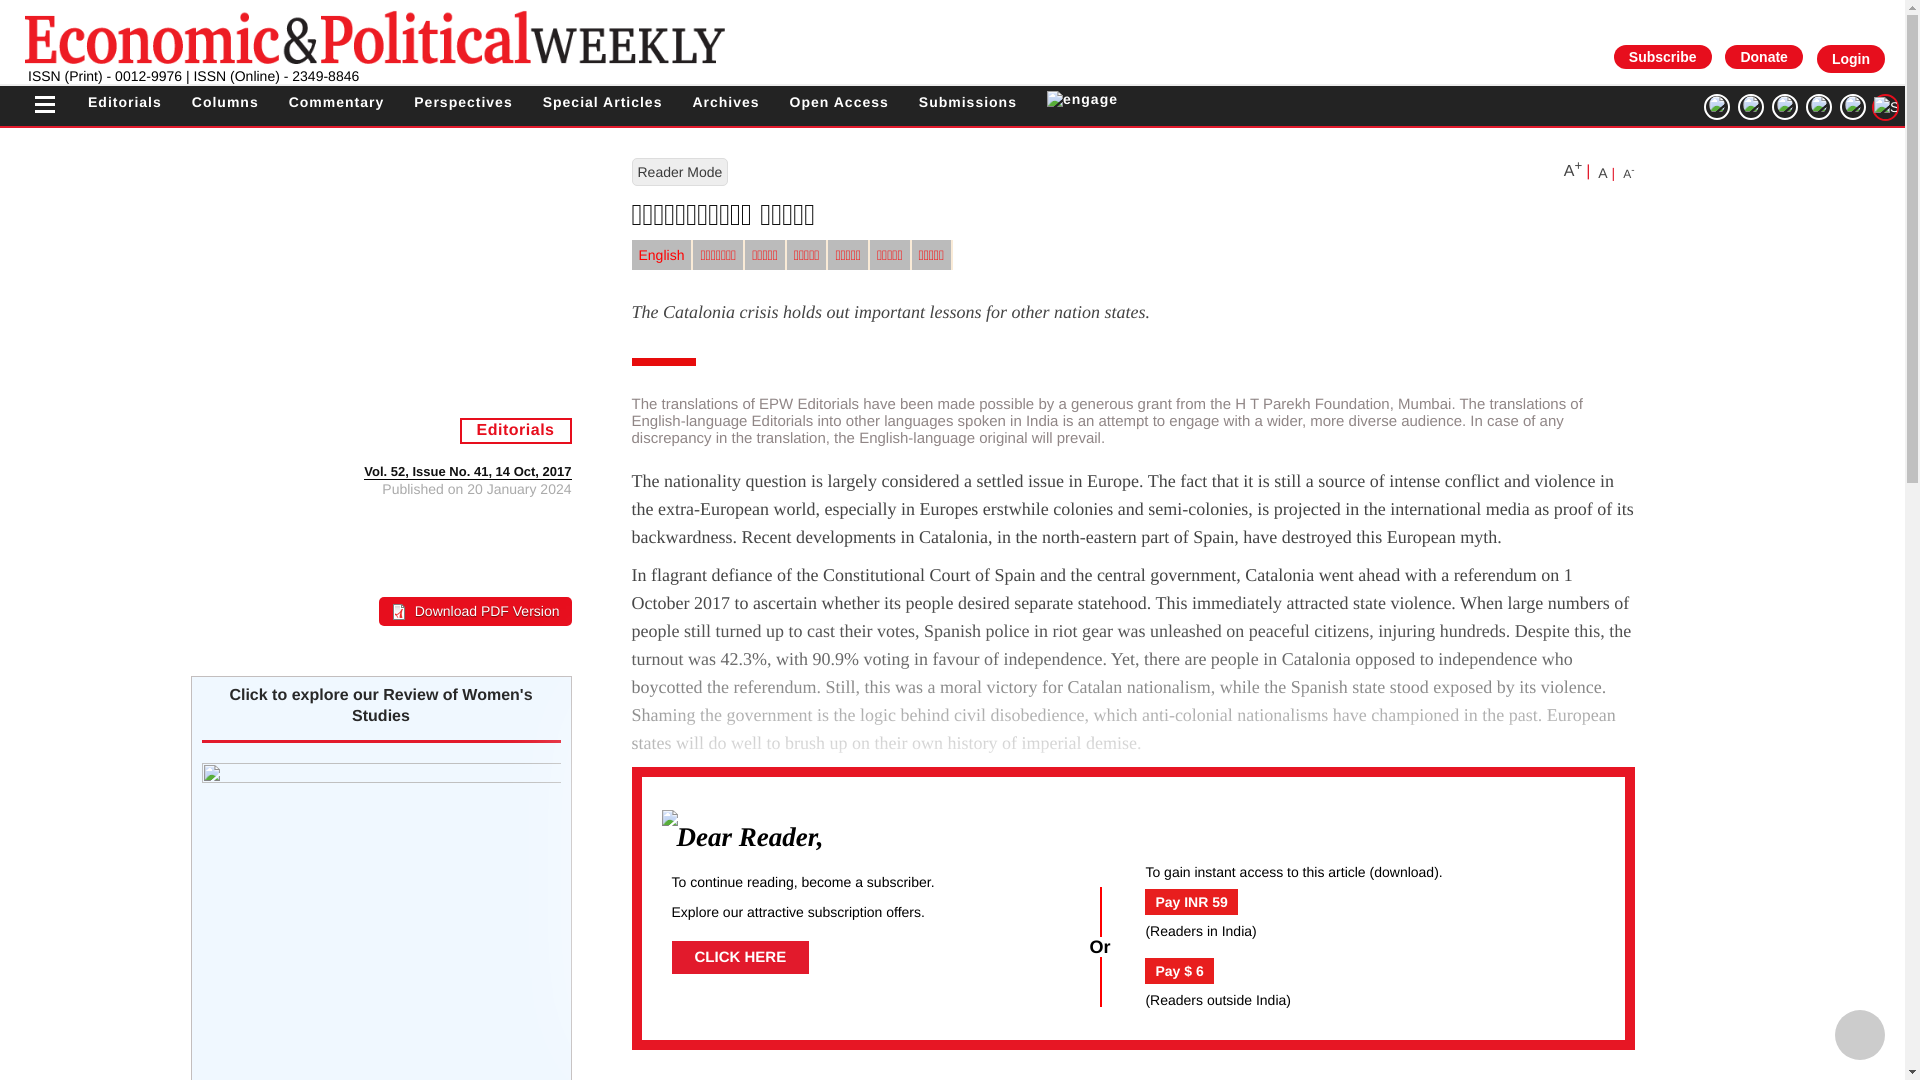  I want to click on Archives, so click(724, 102).